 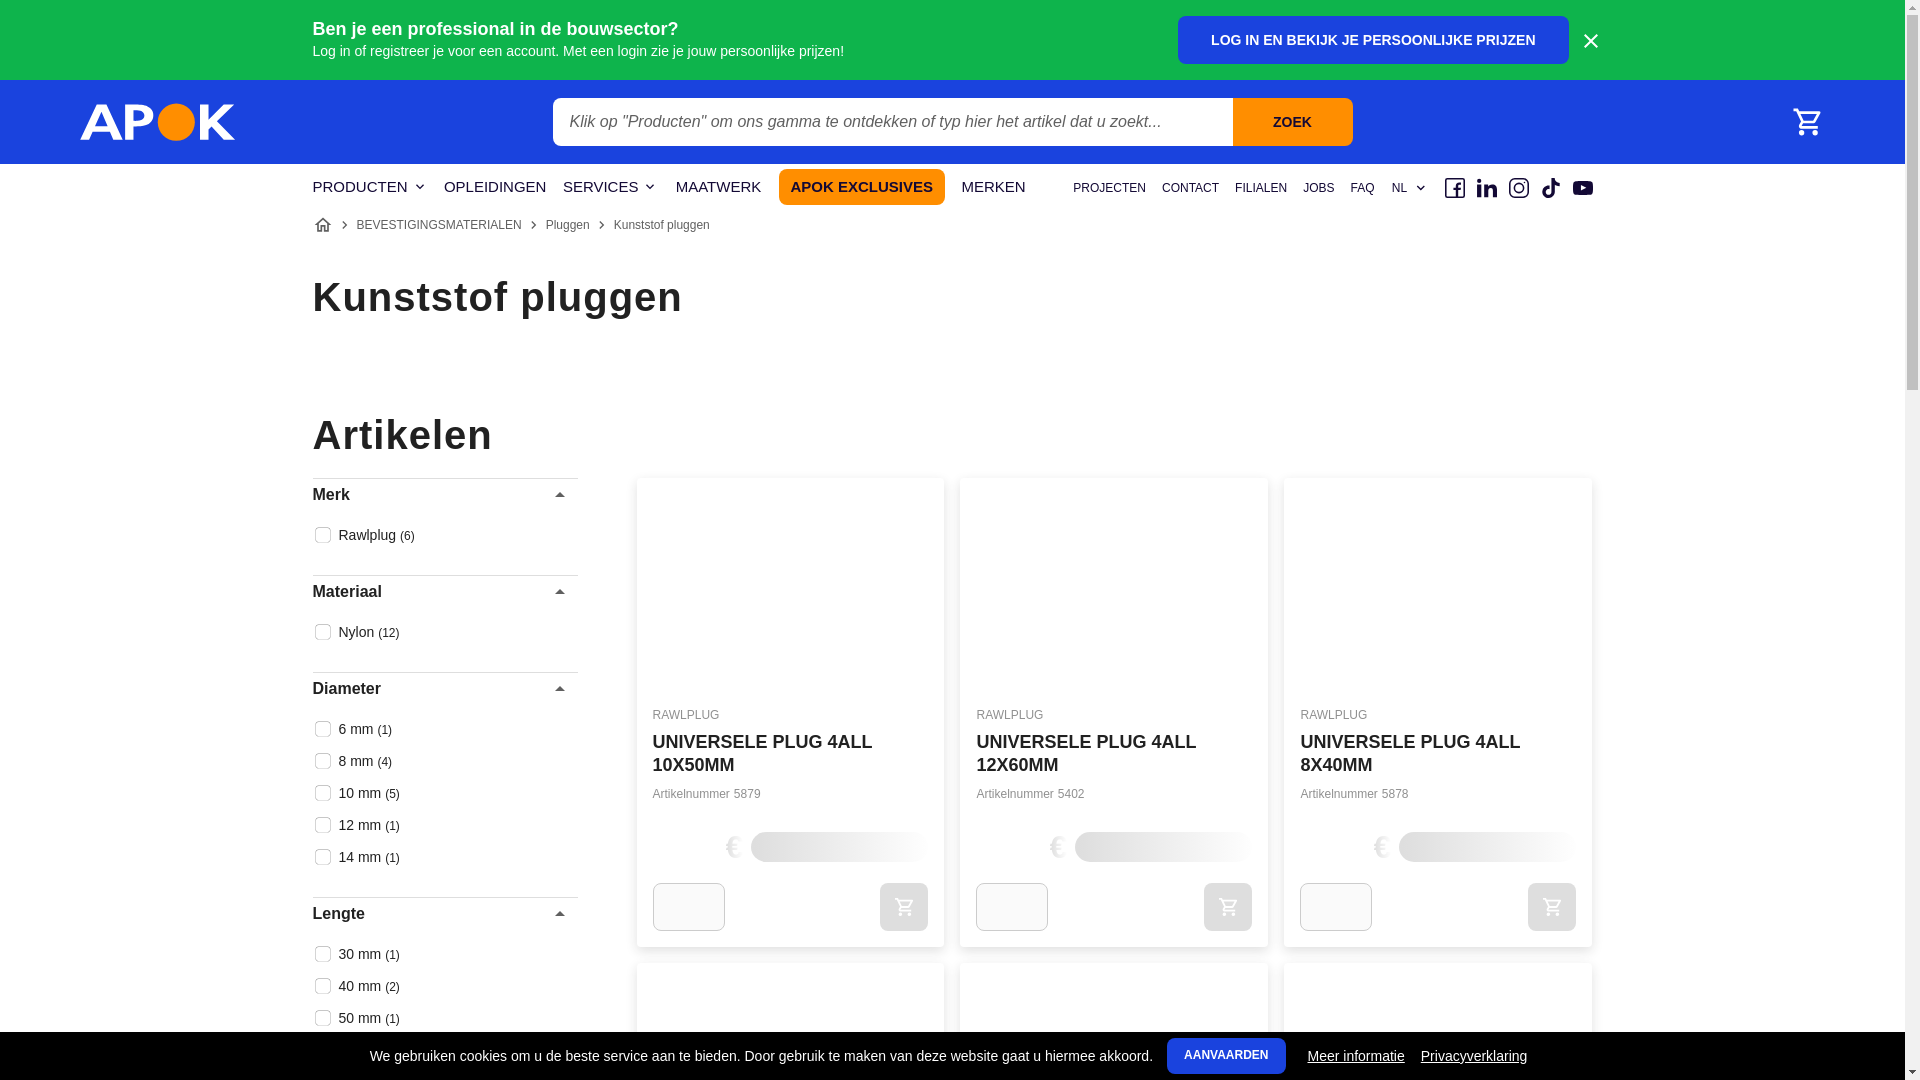 I want to click on ZOEK, so click(x=1292, y=122).